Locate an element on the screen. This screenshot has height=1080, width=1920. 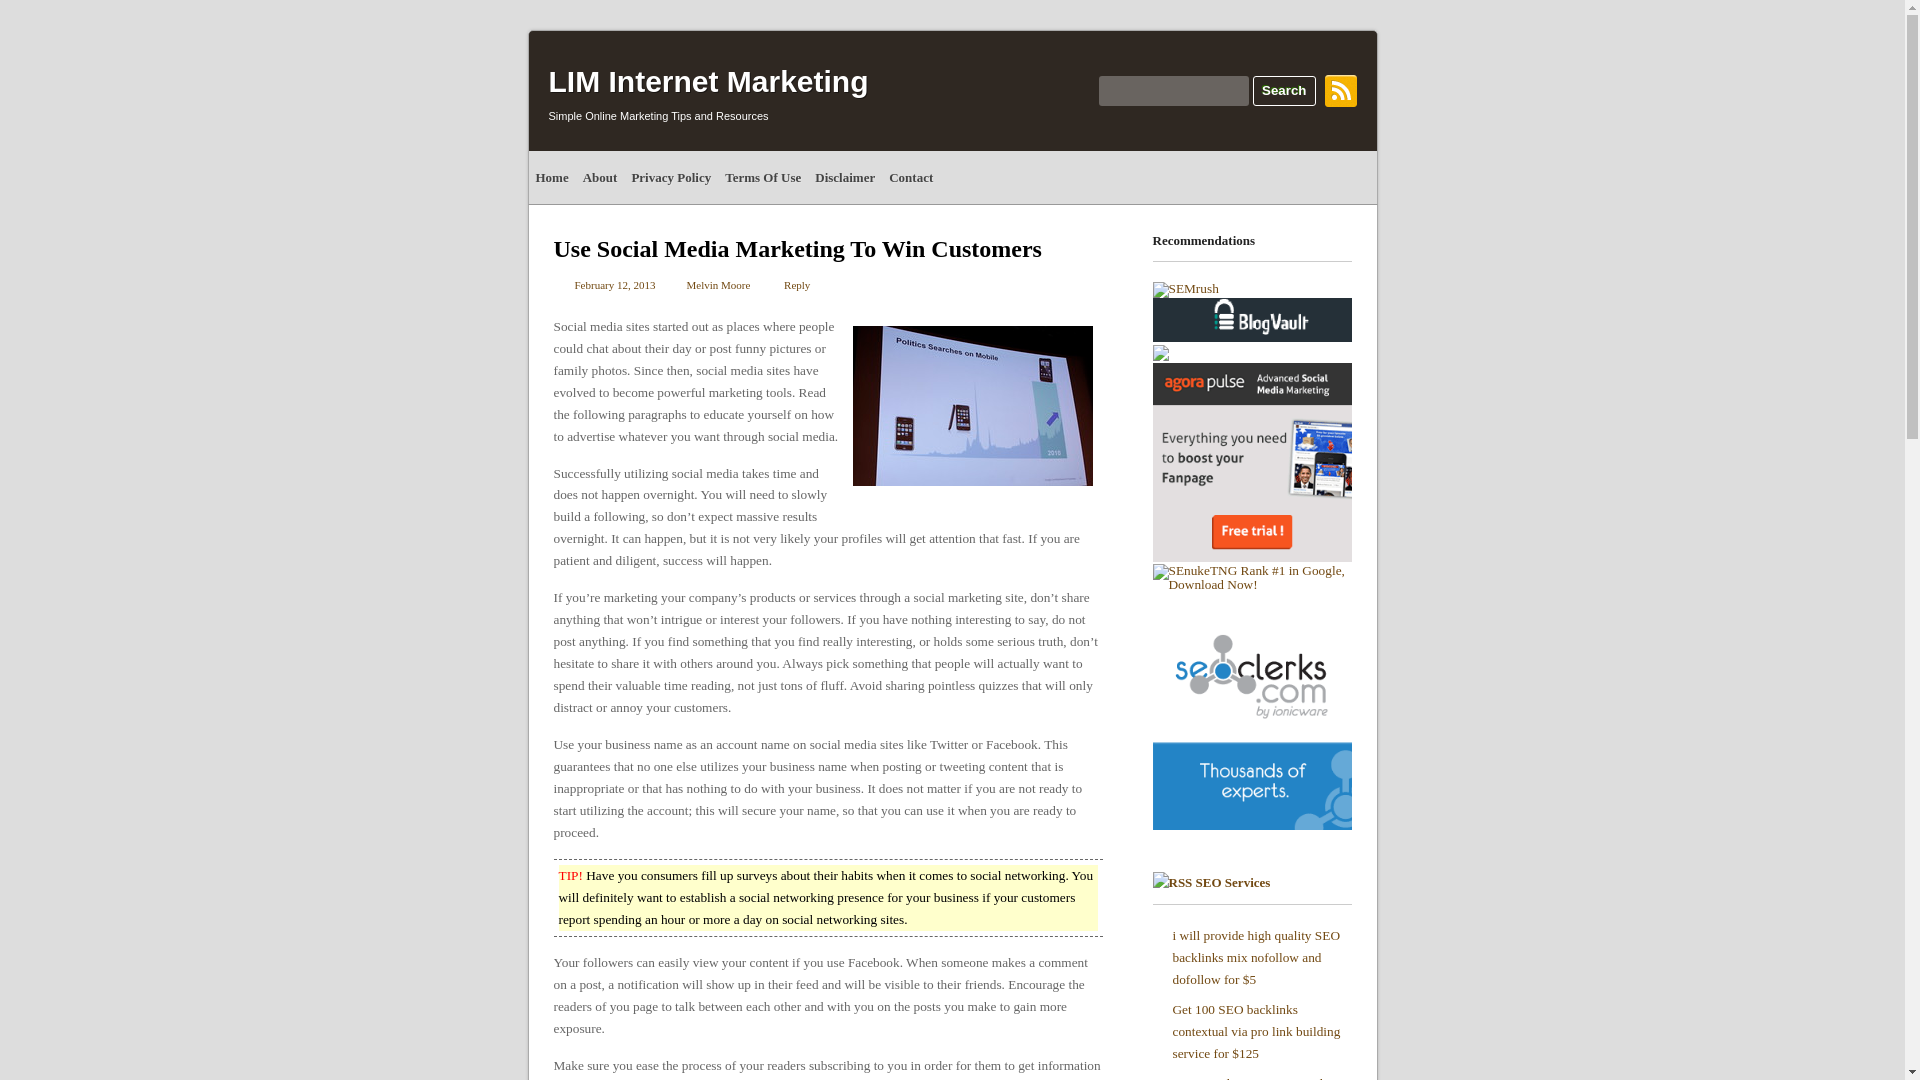
February 12, 2013 is located at coordinates (614, 284).